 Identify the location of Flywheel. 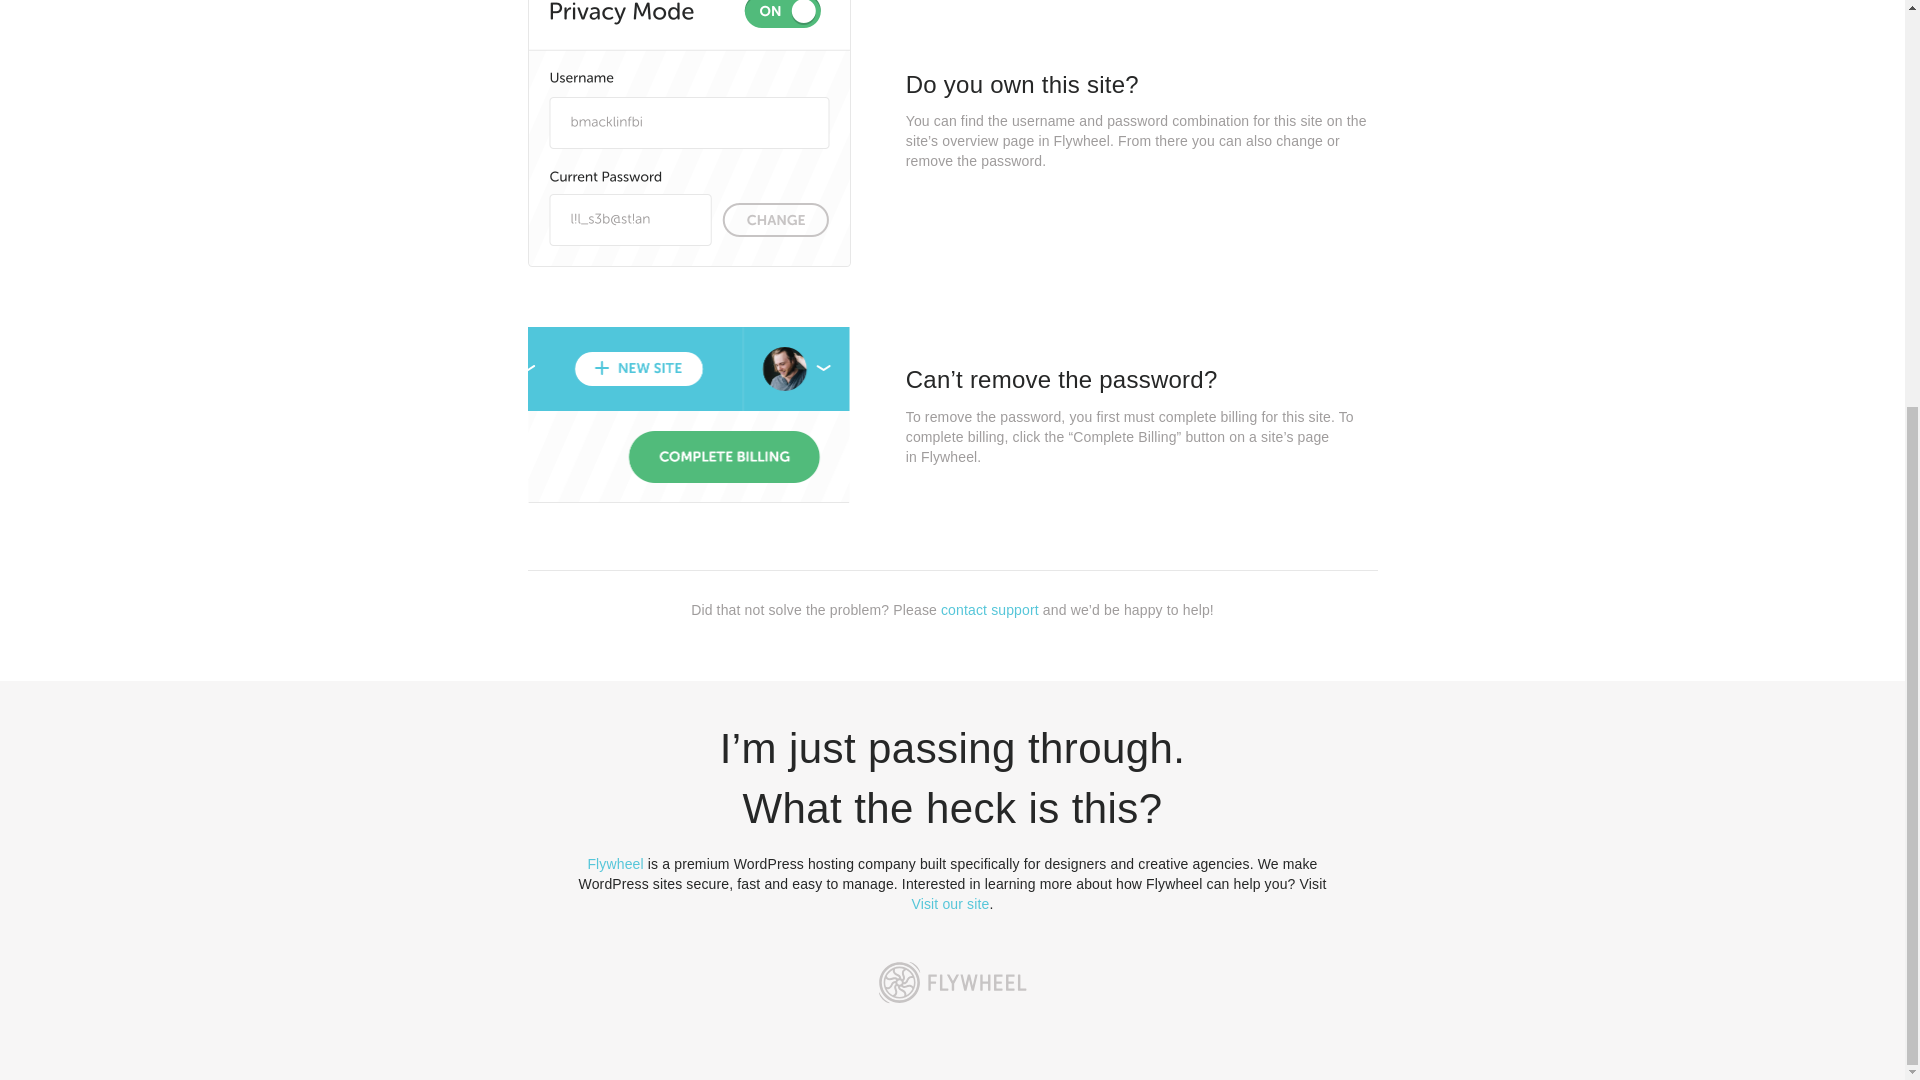
(615, 864).